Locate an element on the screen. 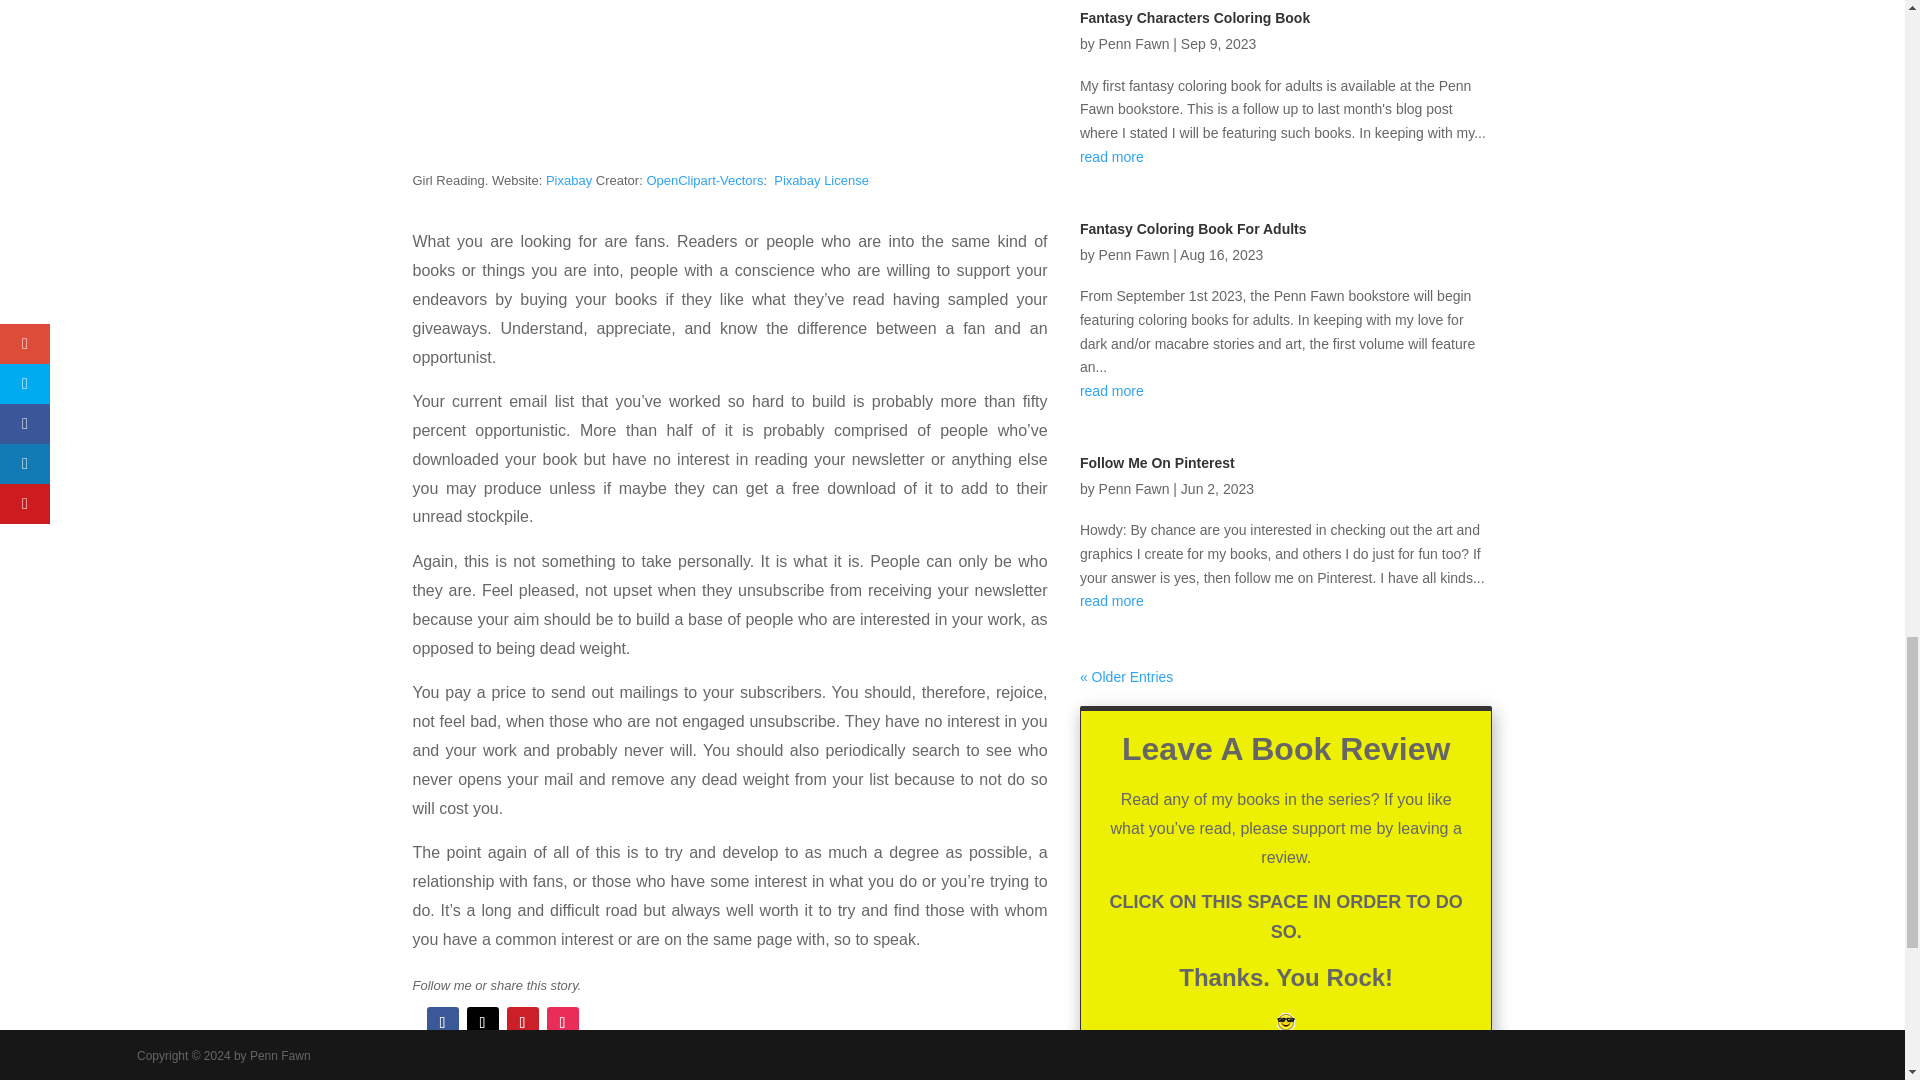 This screenshot has height=1080, width=1920. Posts by Penn Fawn is located at coordinates (1134, 43).